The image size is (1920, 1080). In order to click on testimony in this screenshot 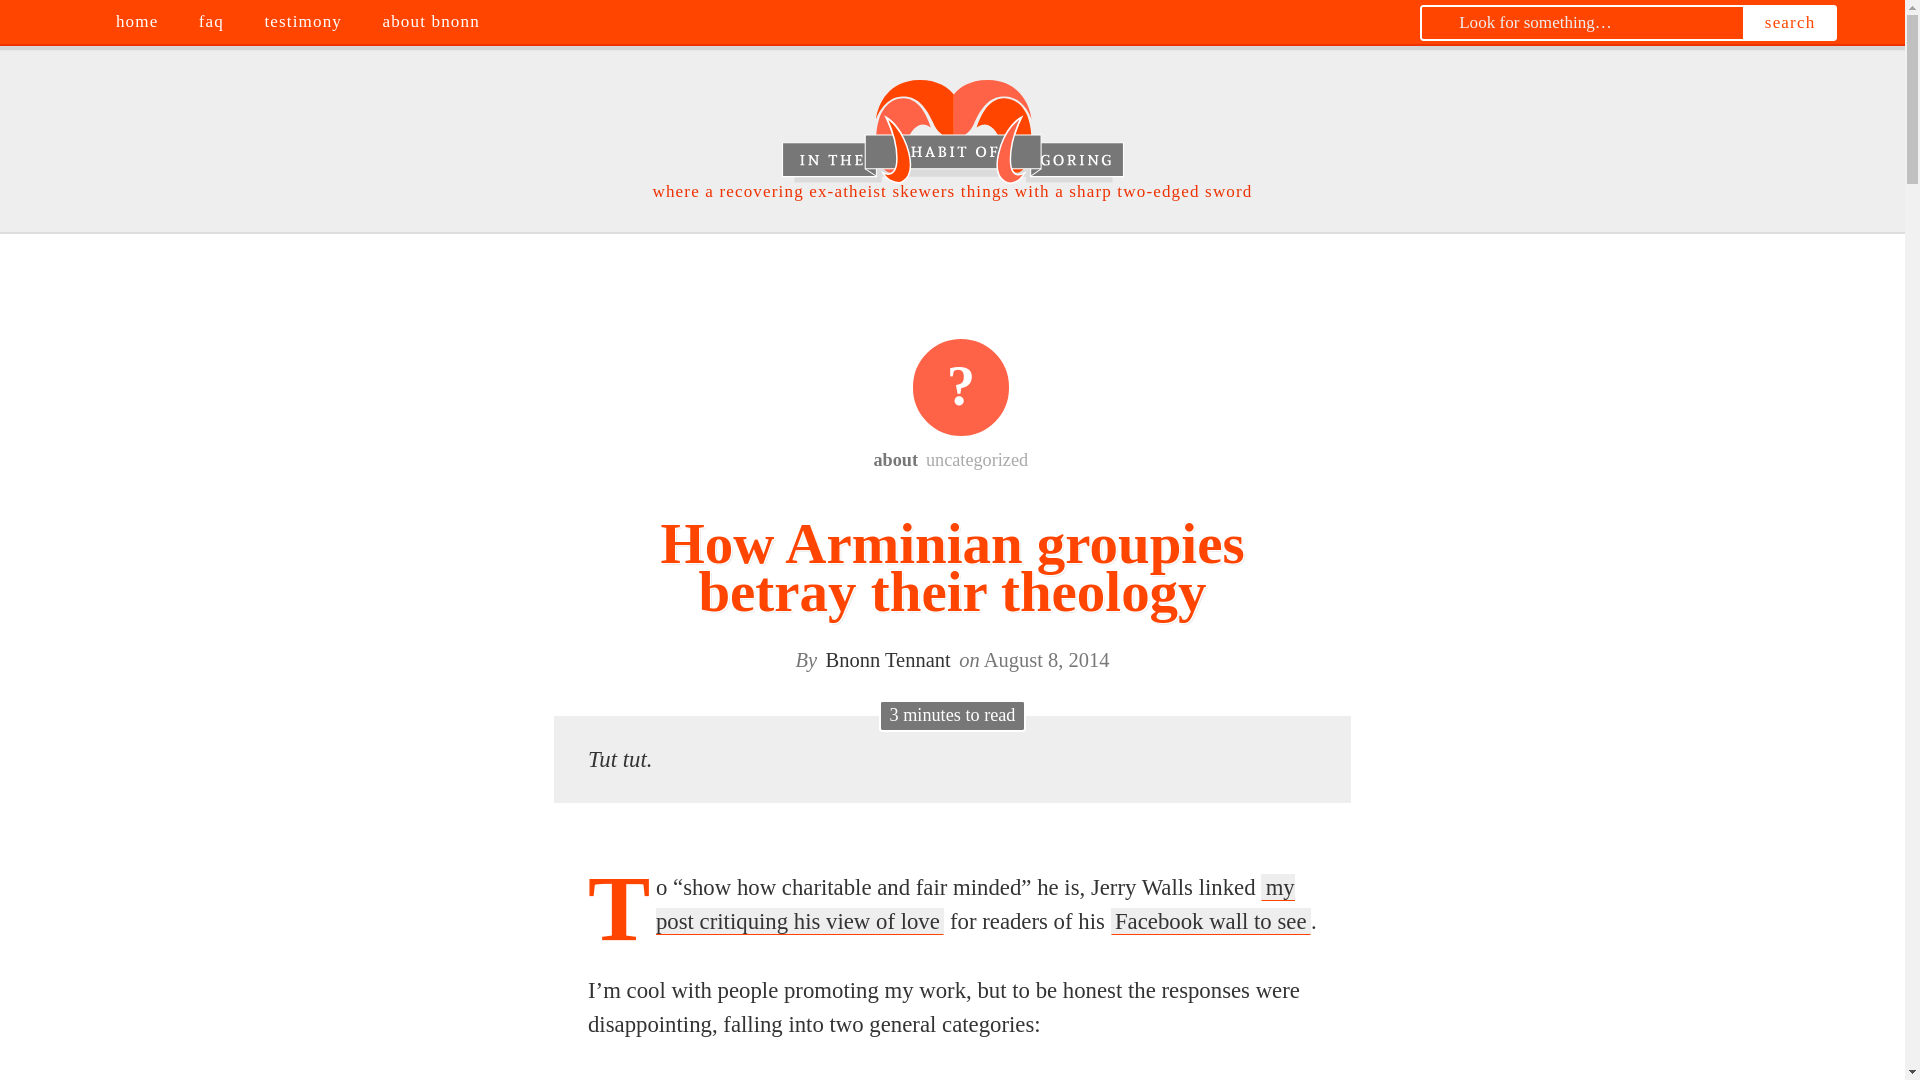, I will do `click(304, 22)`.